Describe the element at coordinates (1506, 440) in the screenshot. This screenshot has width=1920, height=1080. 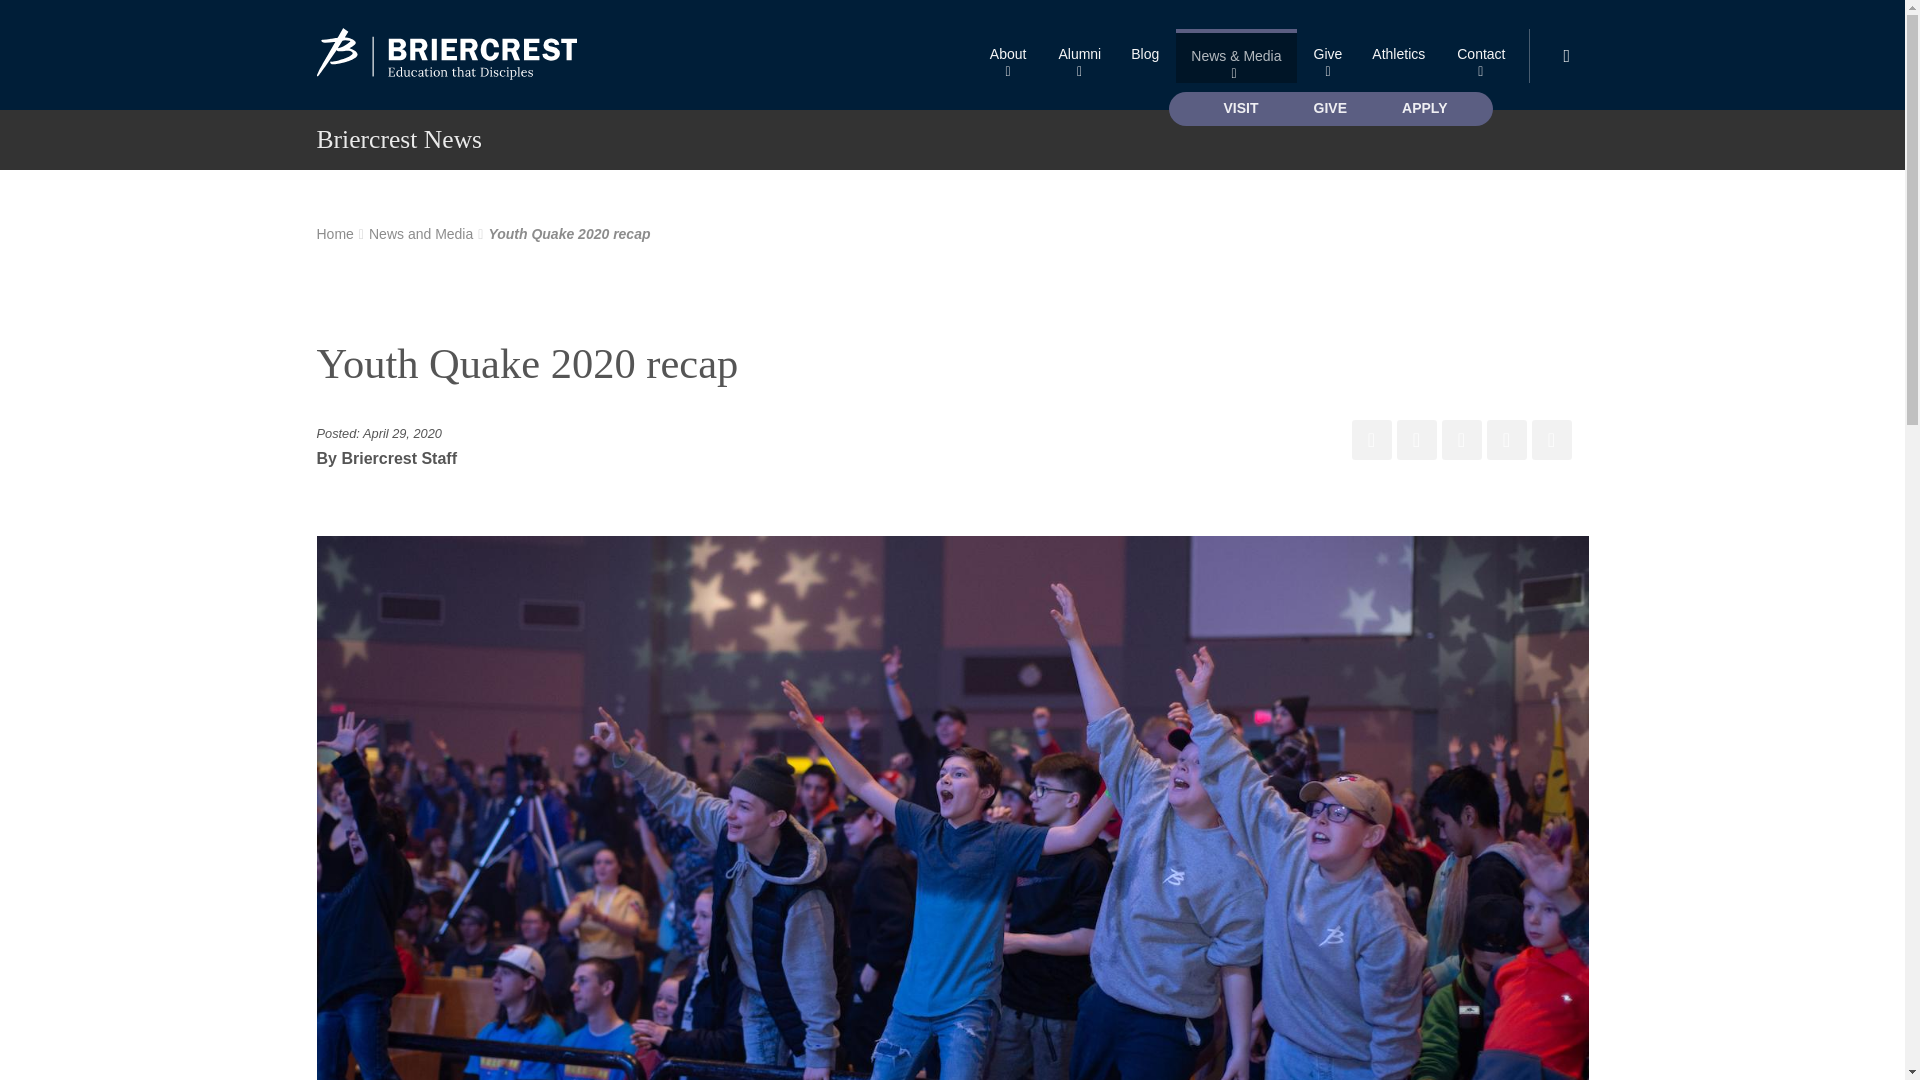
I see `share this to LinkedIn` at that location.